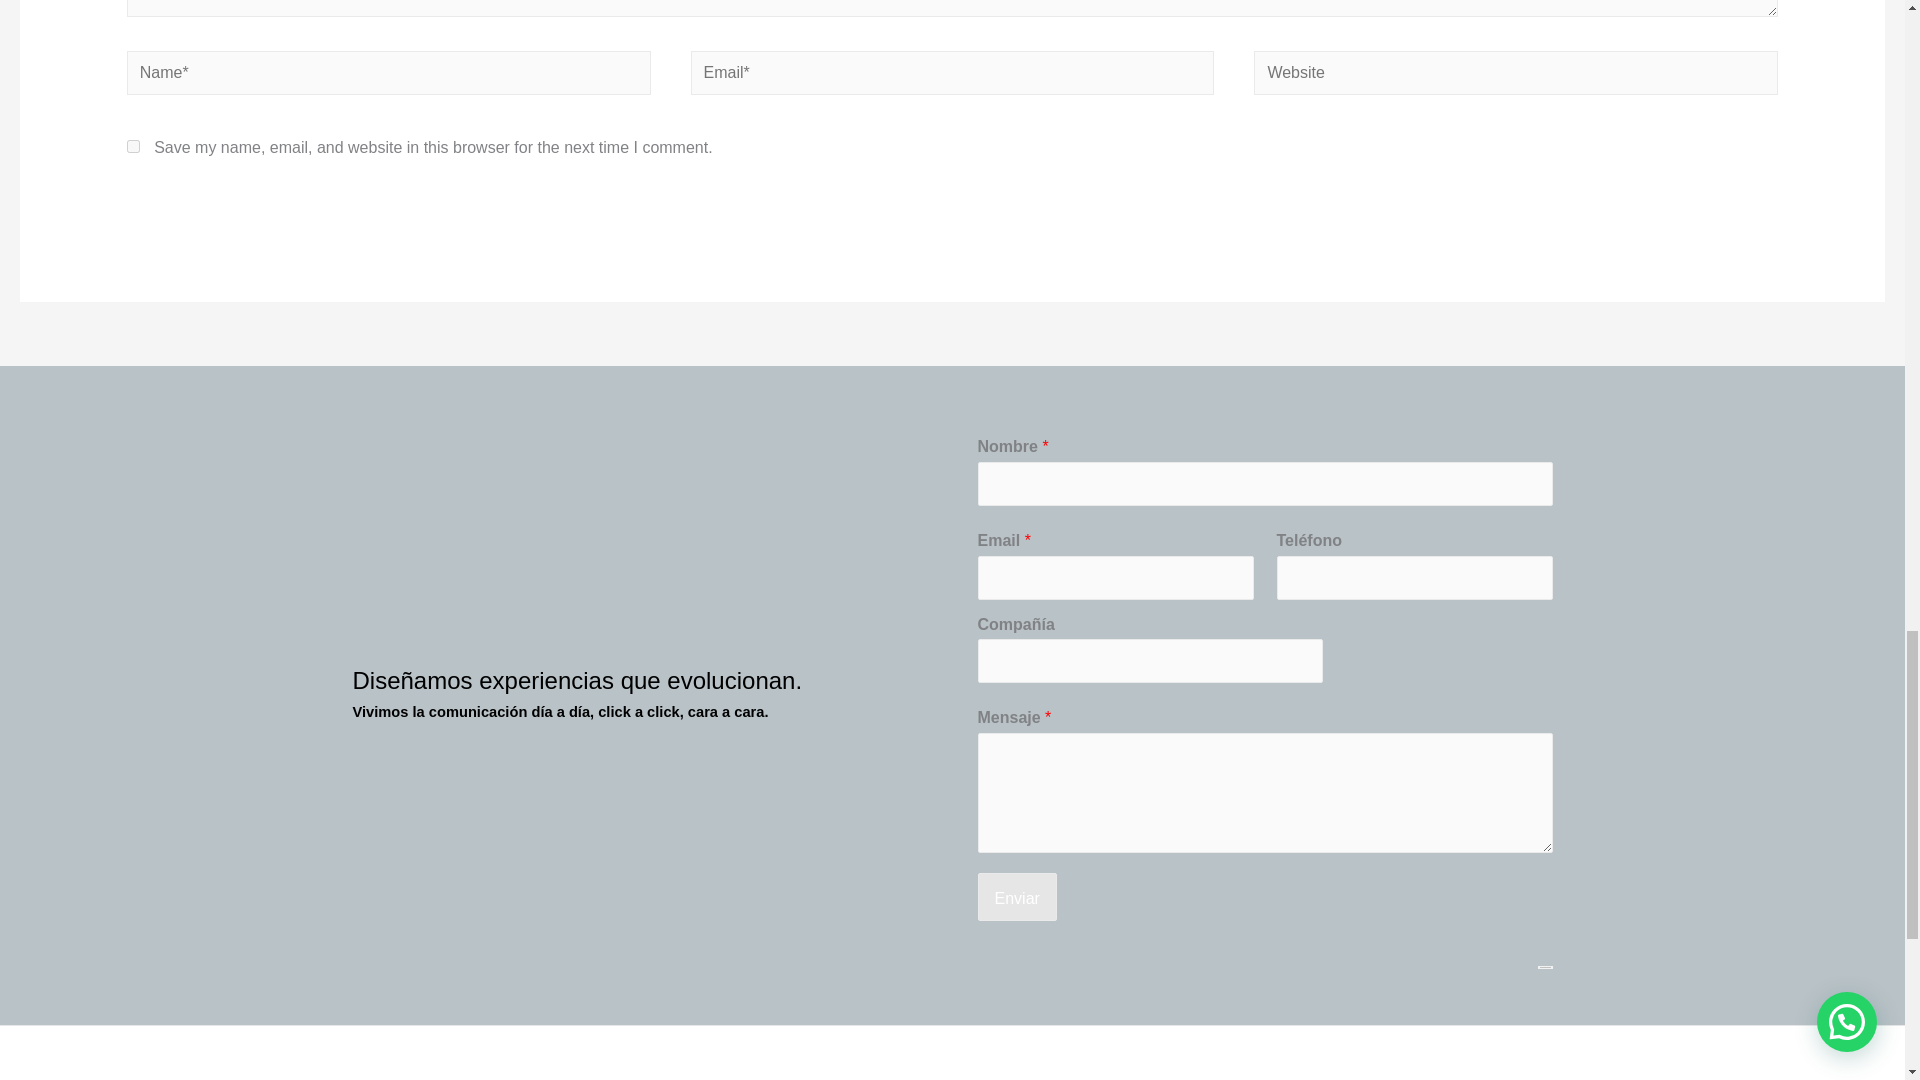 This screenshot has width=1920, height=1080. I want to click on situs panen77, so click(1050, 980).